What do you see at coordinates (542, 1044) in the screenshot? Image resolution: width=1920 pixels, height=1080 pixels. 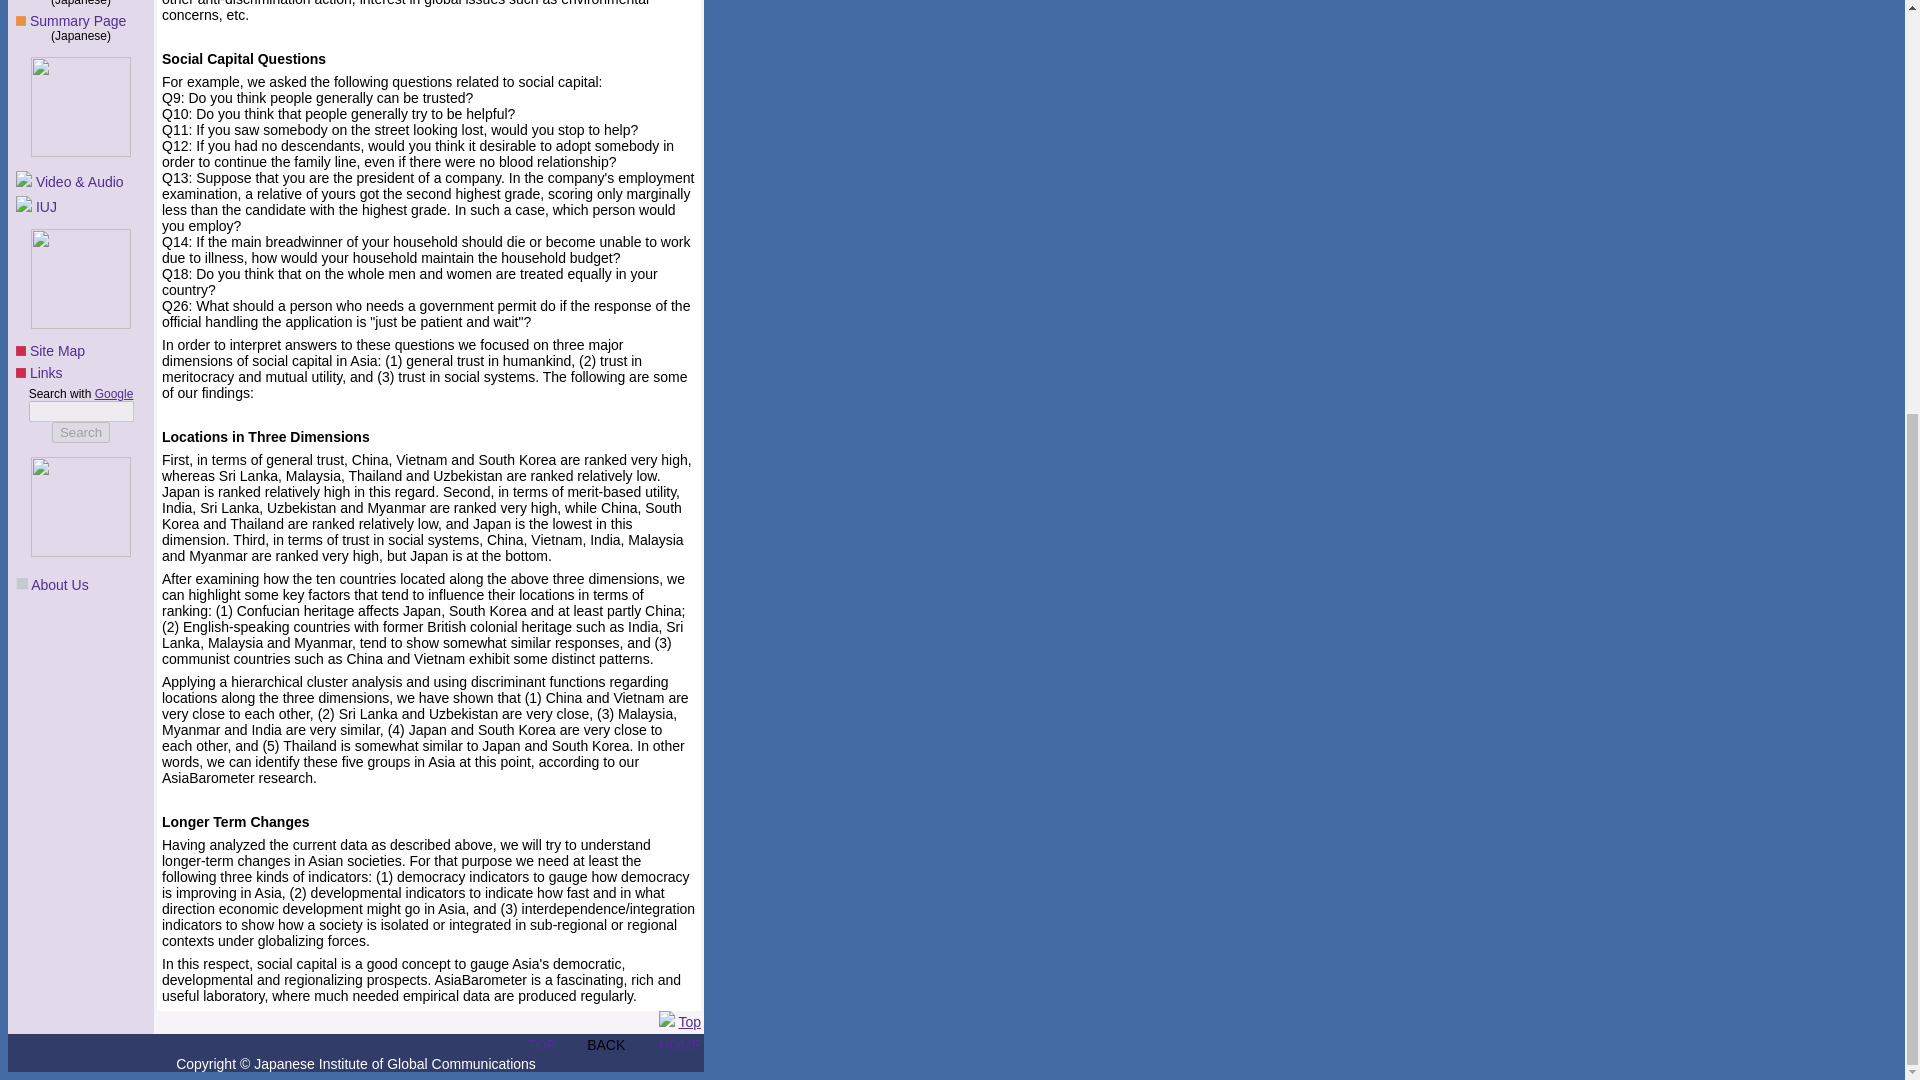 I see `TOP` at bounding box center [542, 1044].